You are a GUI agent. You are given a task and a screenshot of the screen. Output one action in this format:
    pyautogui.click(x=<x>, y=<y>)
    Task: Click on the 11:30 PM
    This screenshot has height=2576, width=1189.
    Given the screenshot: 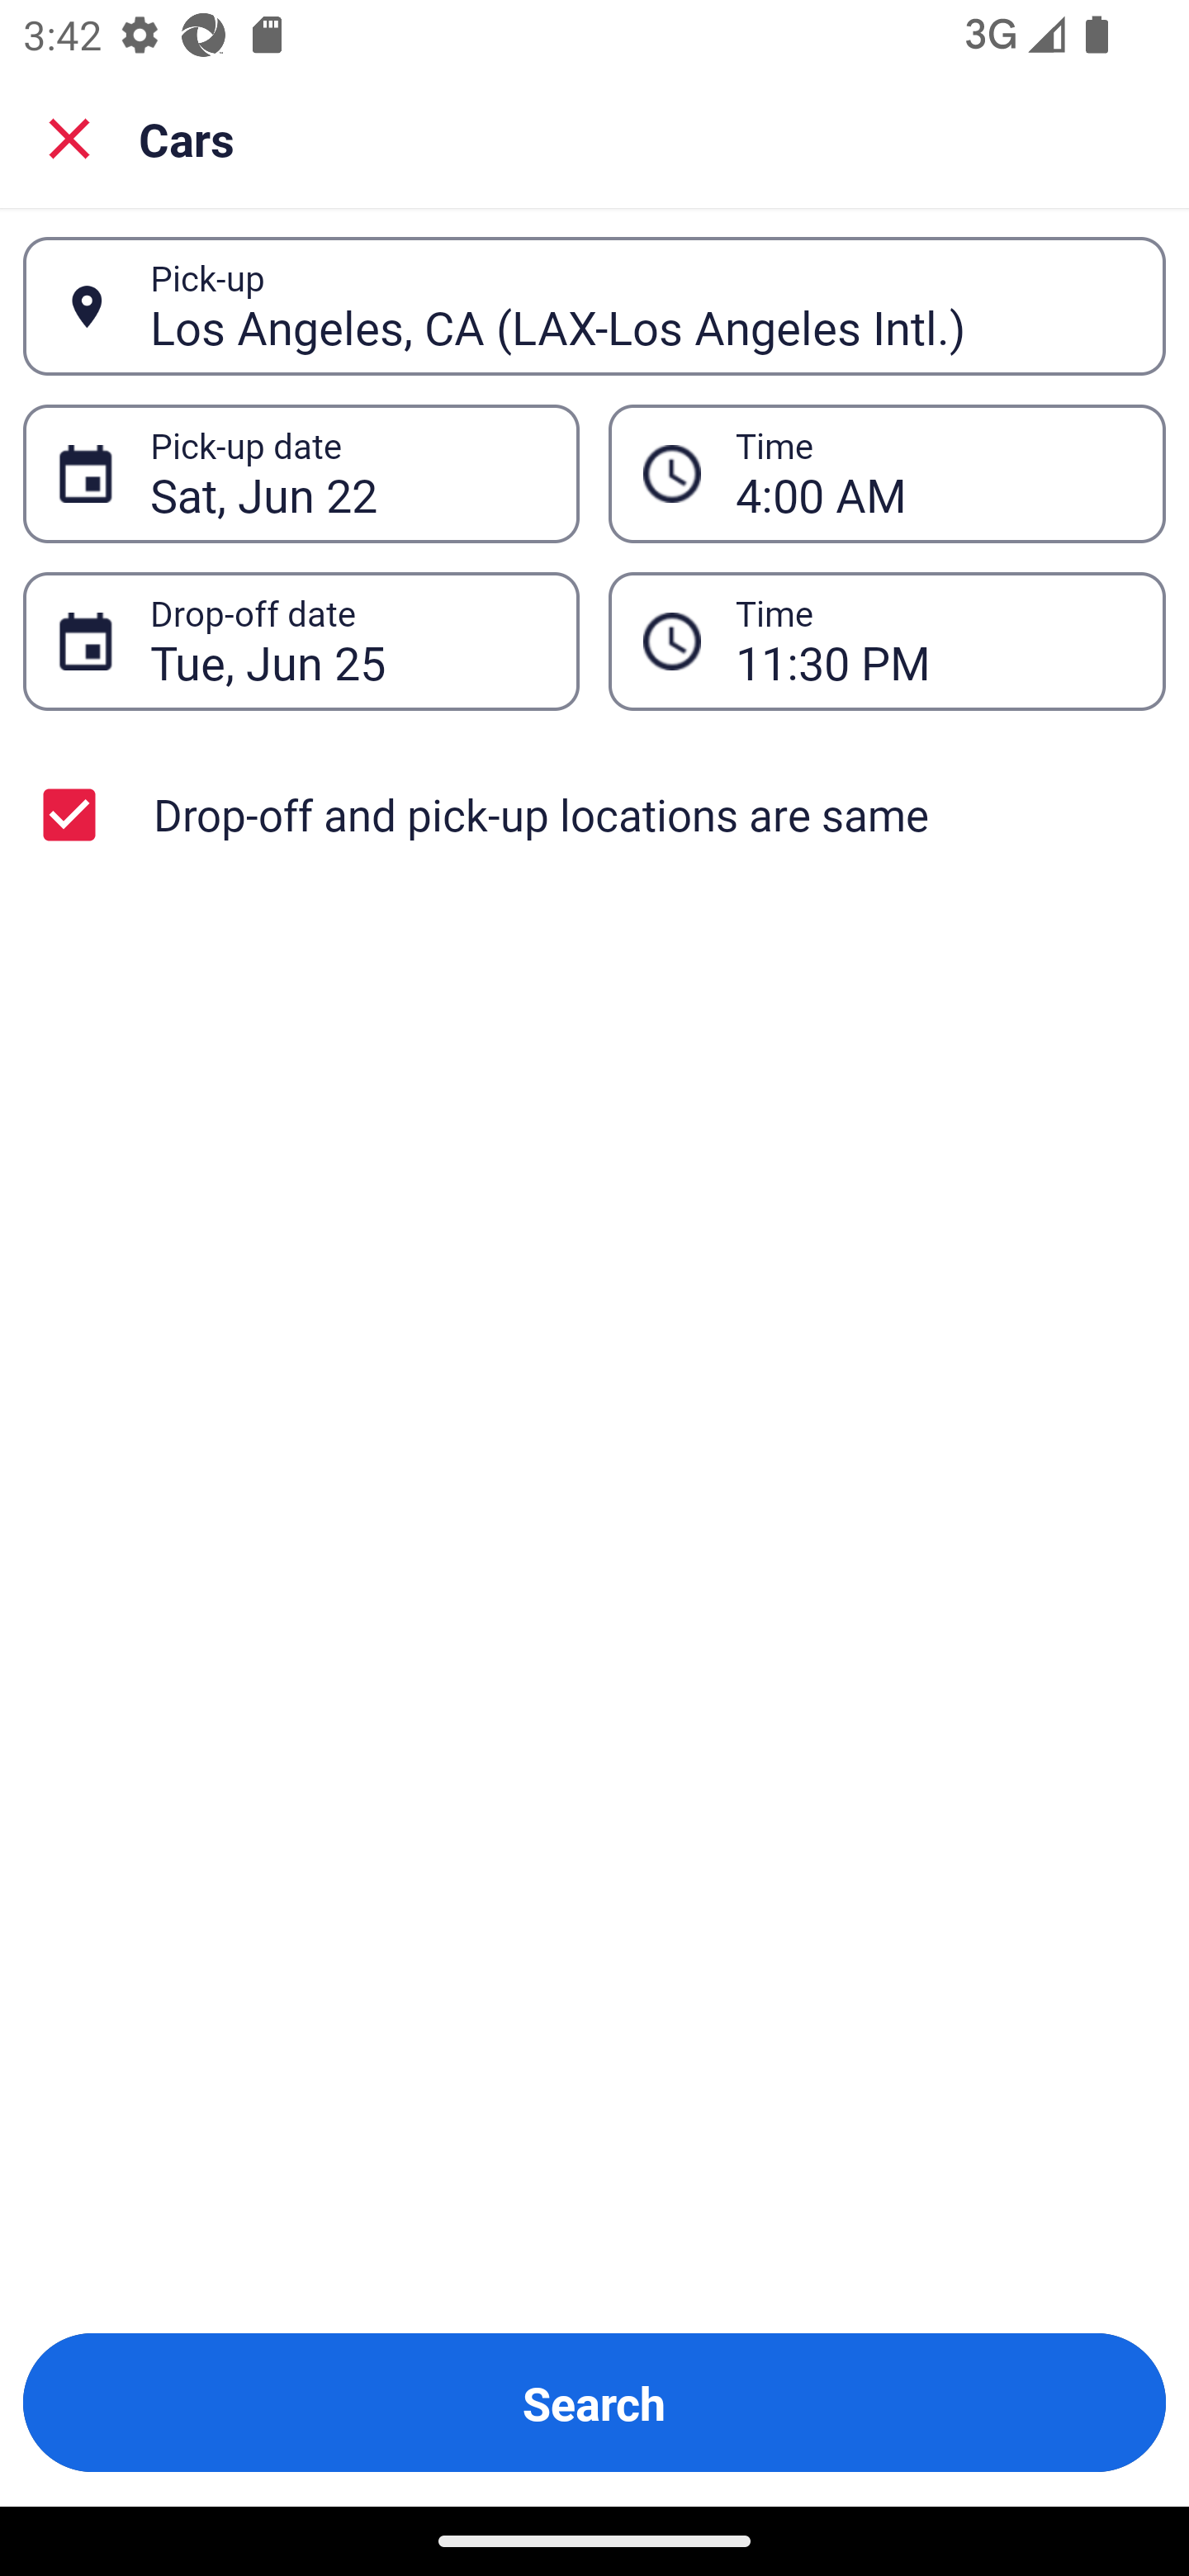 What is the action you would take?
    pyautogui.click(x=887, y=641)
    